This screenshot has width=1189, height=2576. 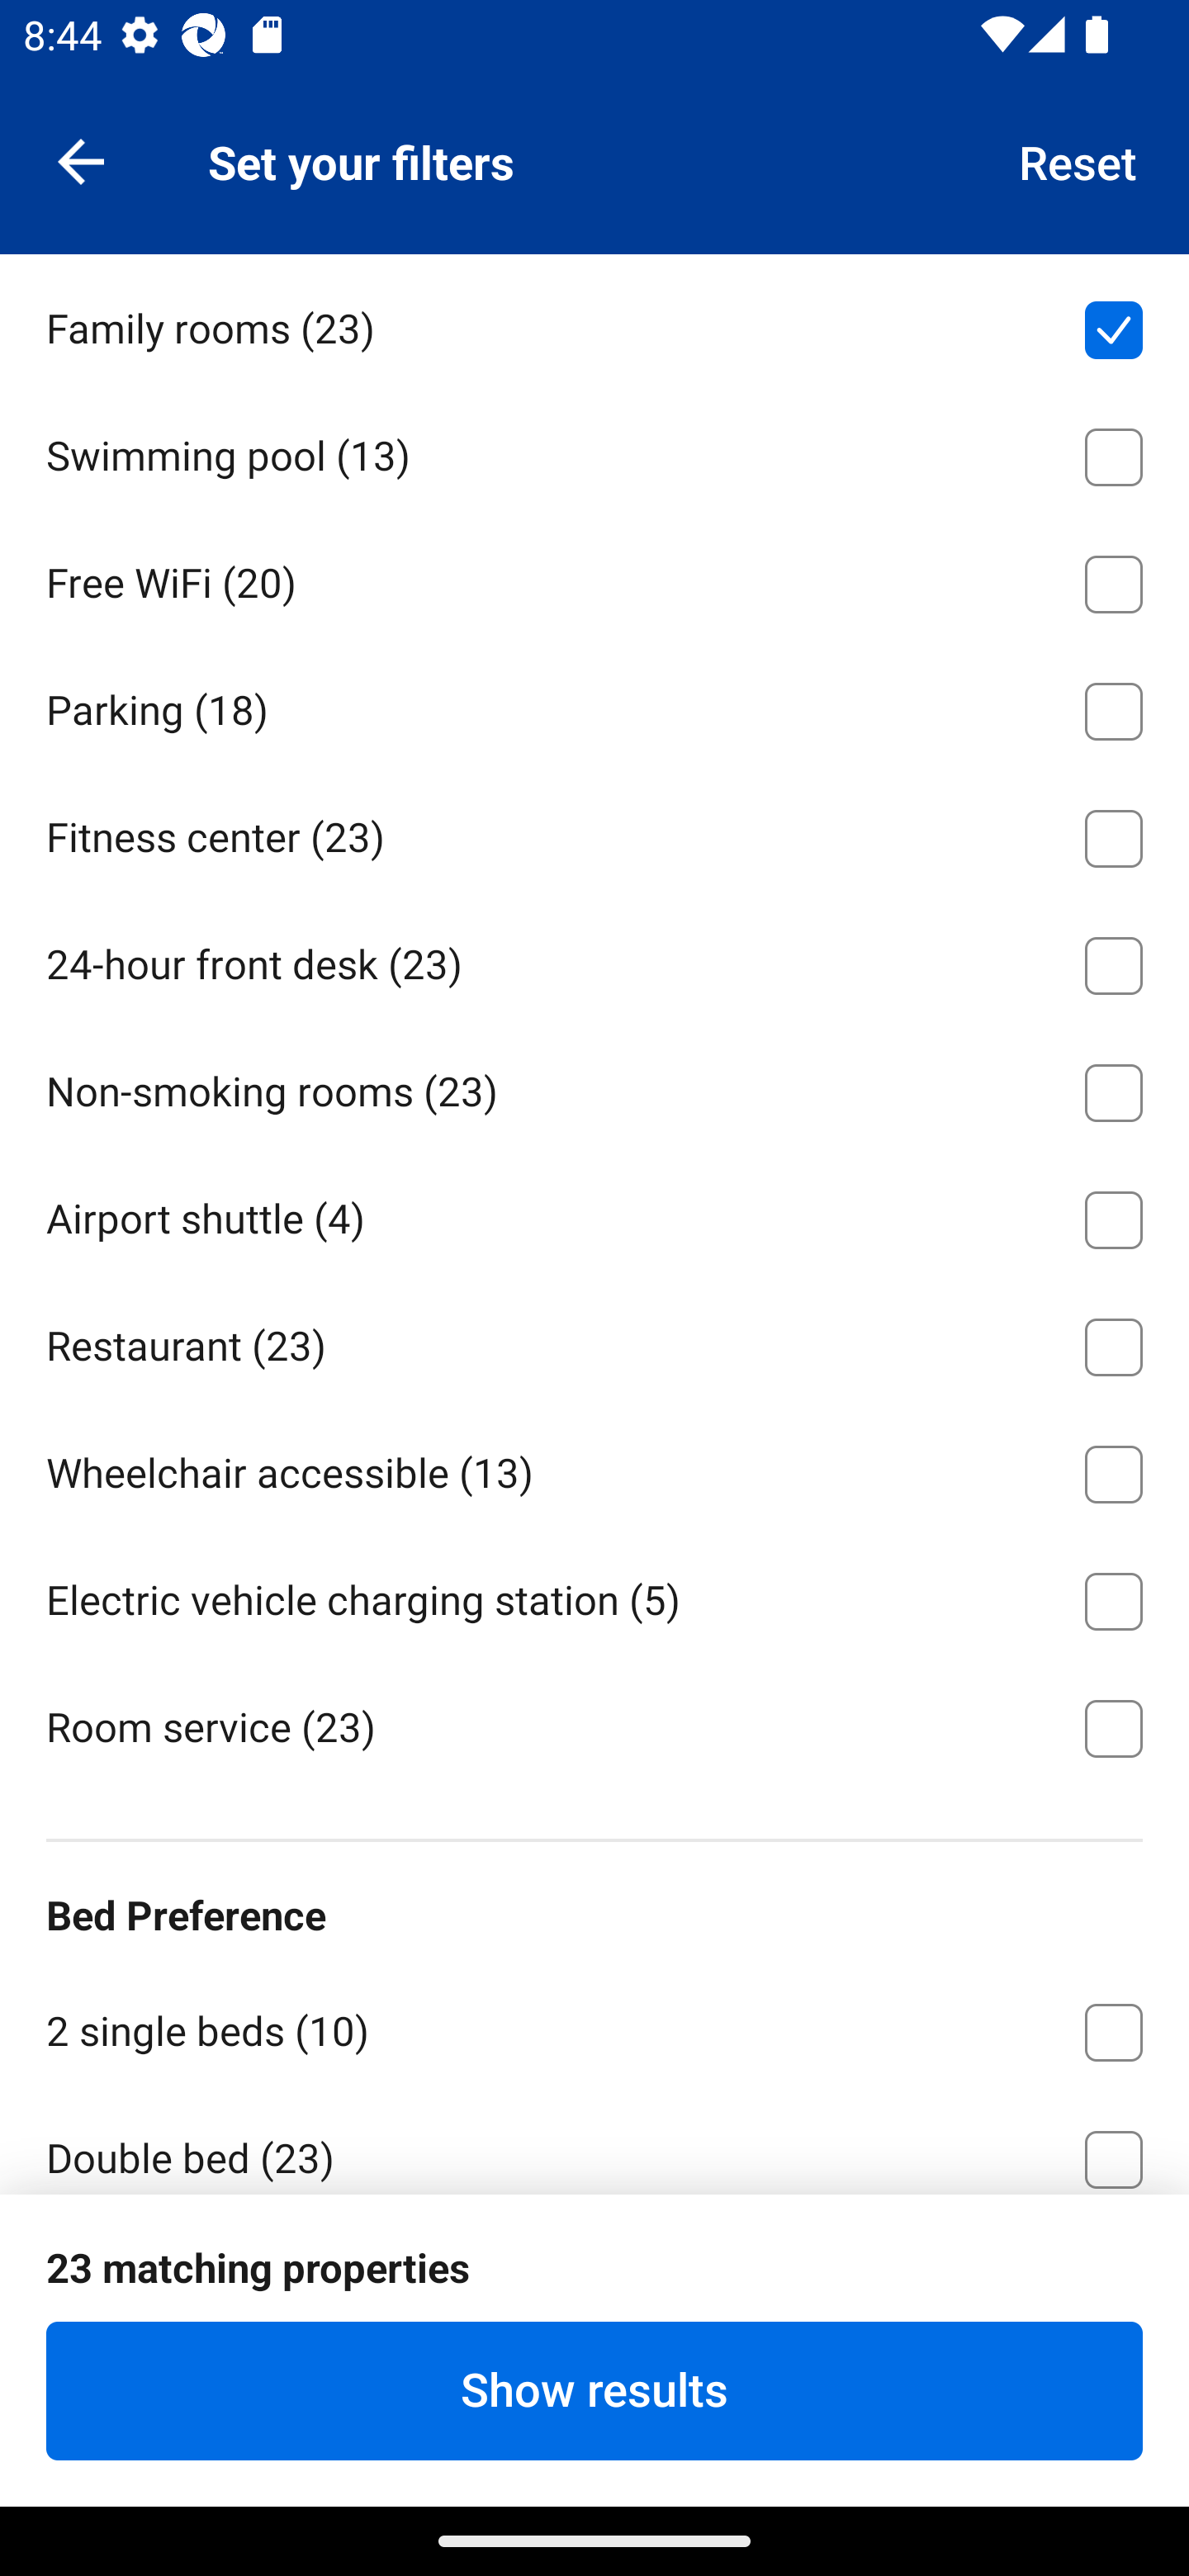 What do you see at coordinates (594, 2143) in the screenshot?
I see `Double bed ⁦(23)` at bounding box center [594, 2143].